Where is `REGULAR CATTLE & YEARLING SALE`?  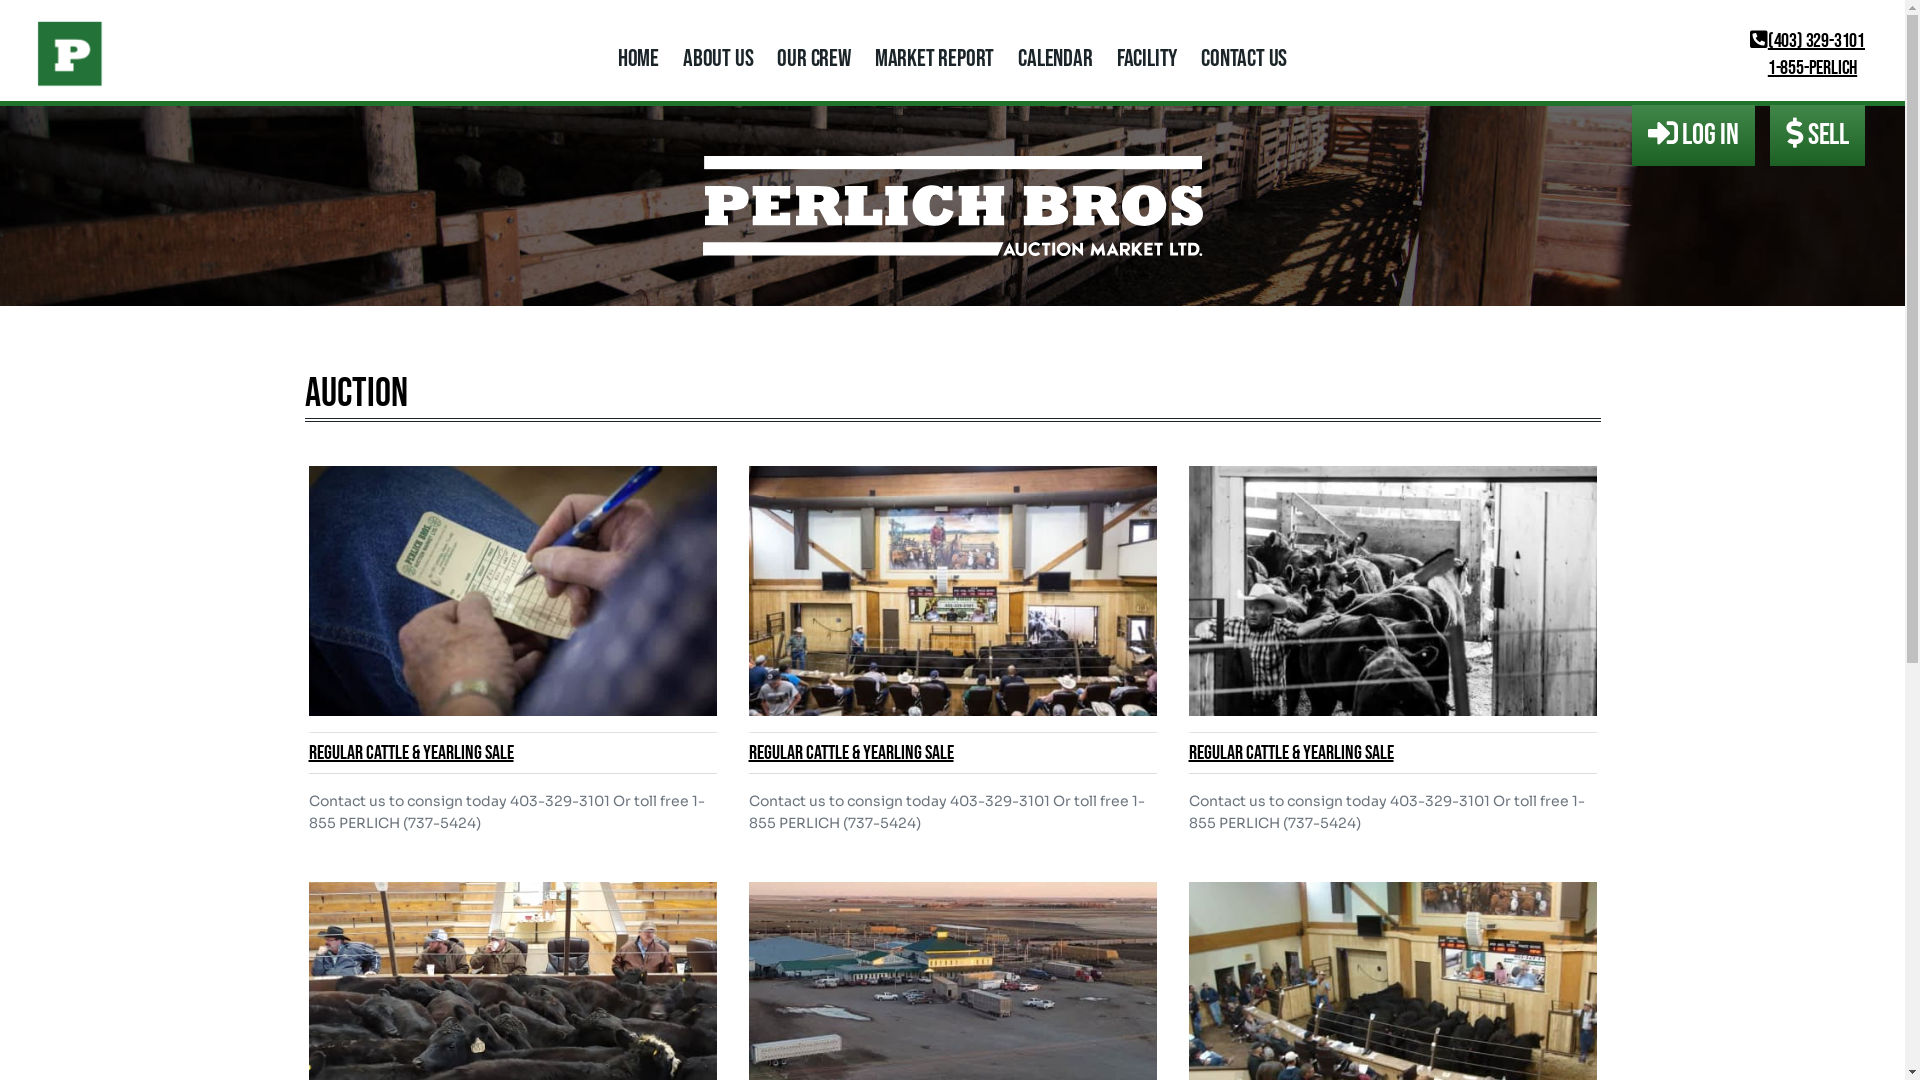 REGULAR CATTLE & YEARLING SALE is located at coordinates (1392, 753).